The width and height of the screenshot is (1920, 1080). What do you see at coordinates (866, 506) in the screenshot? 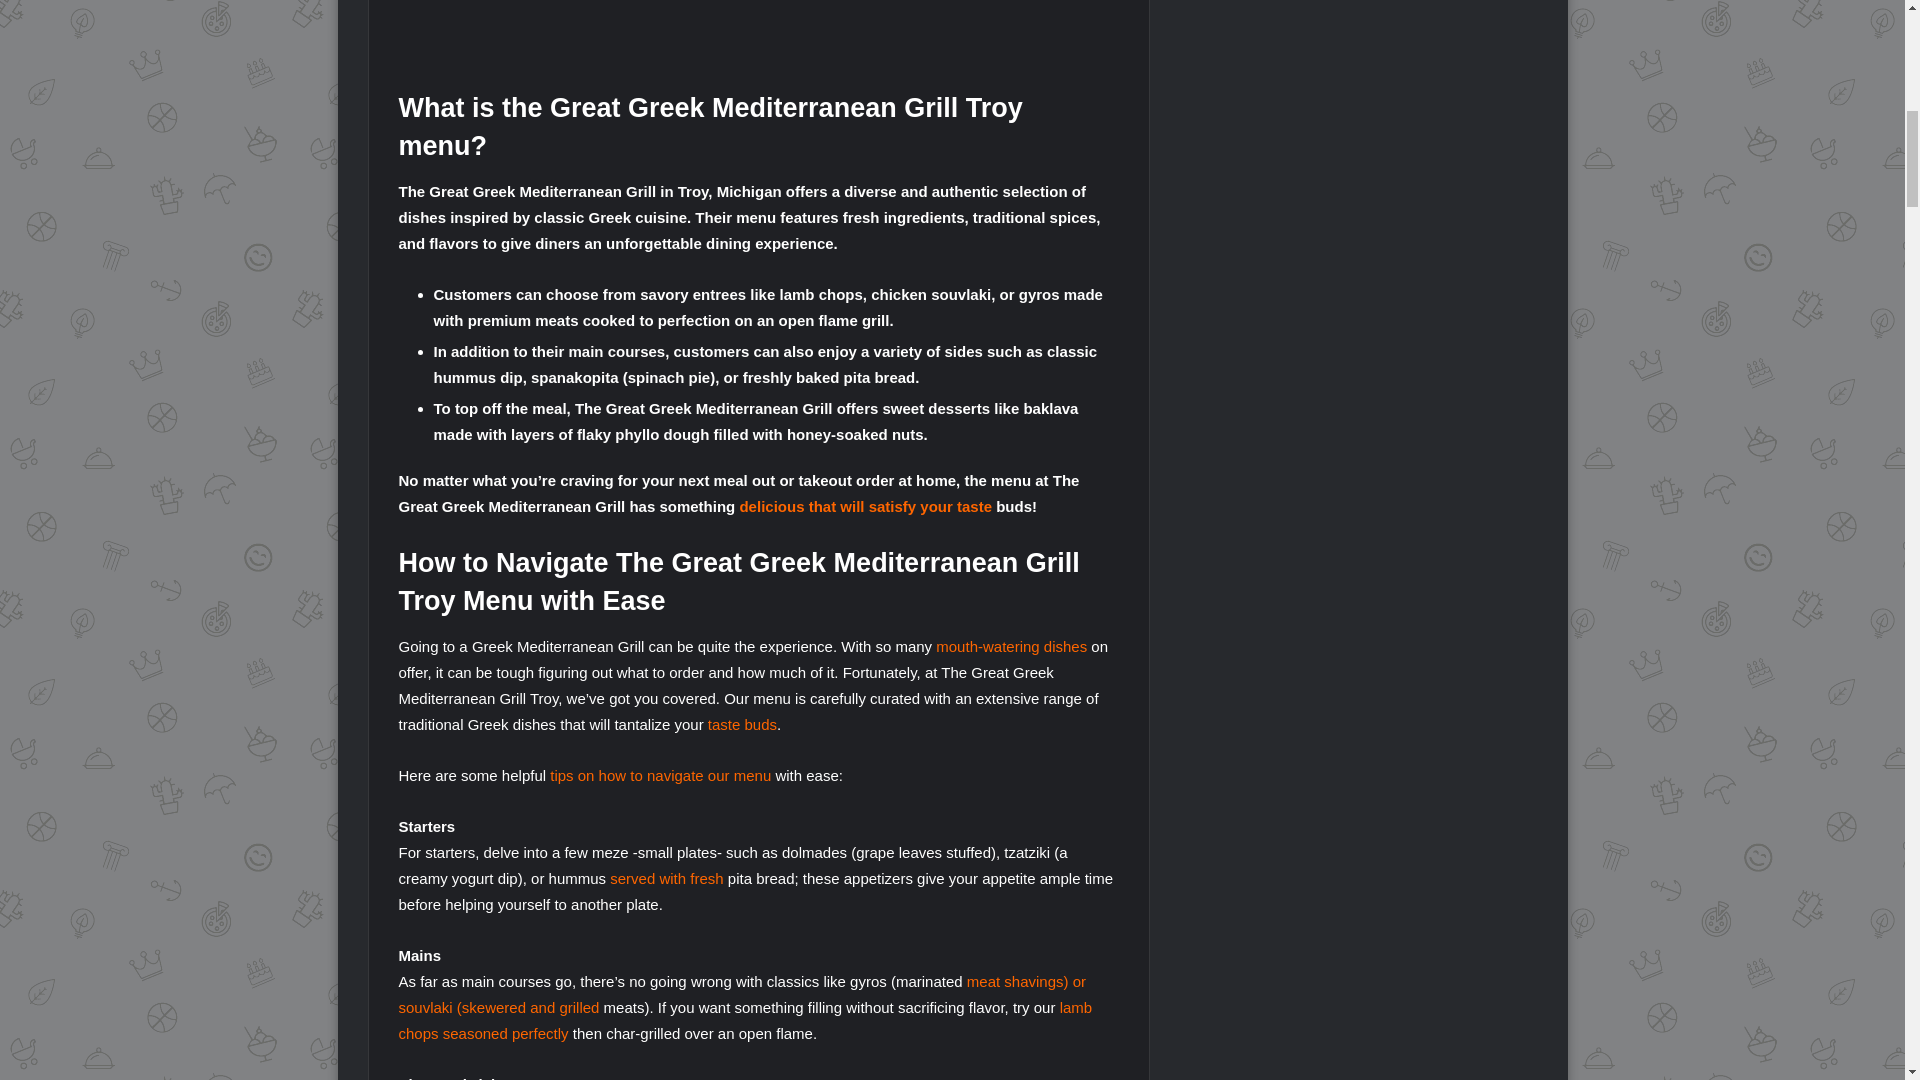
I see `delicious that will satisfy your taste` at bounding box center [866, 506].